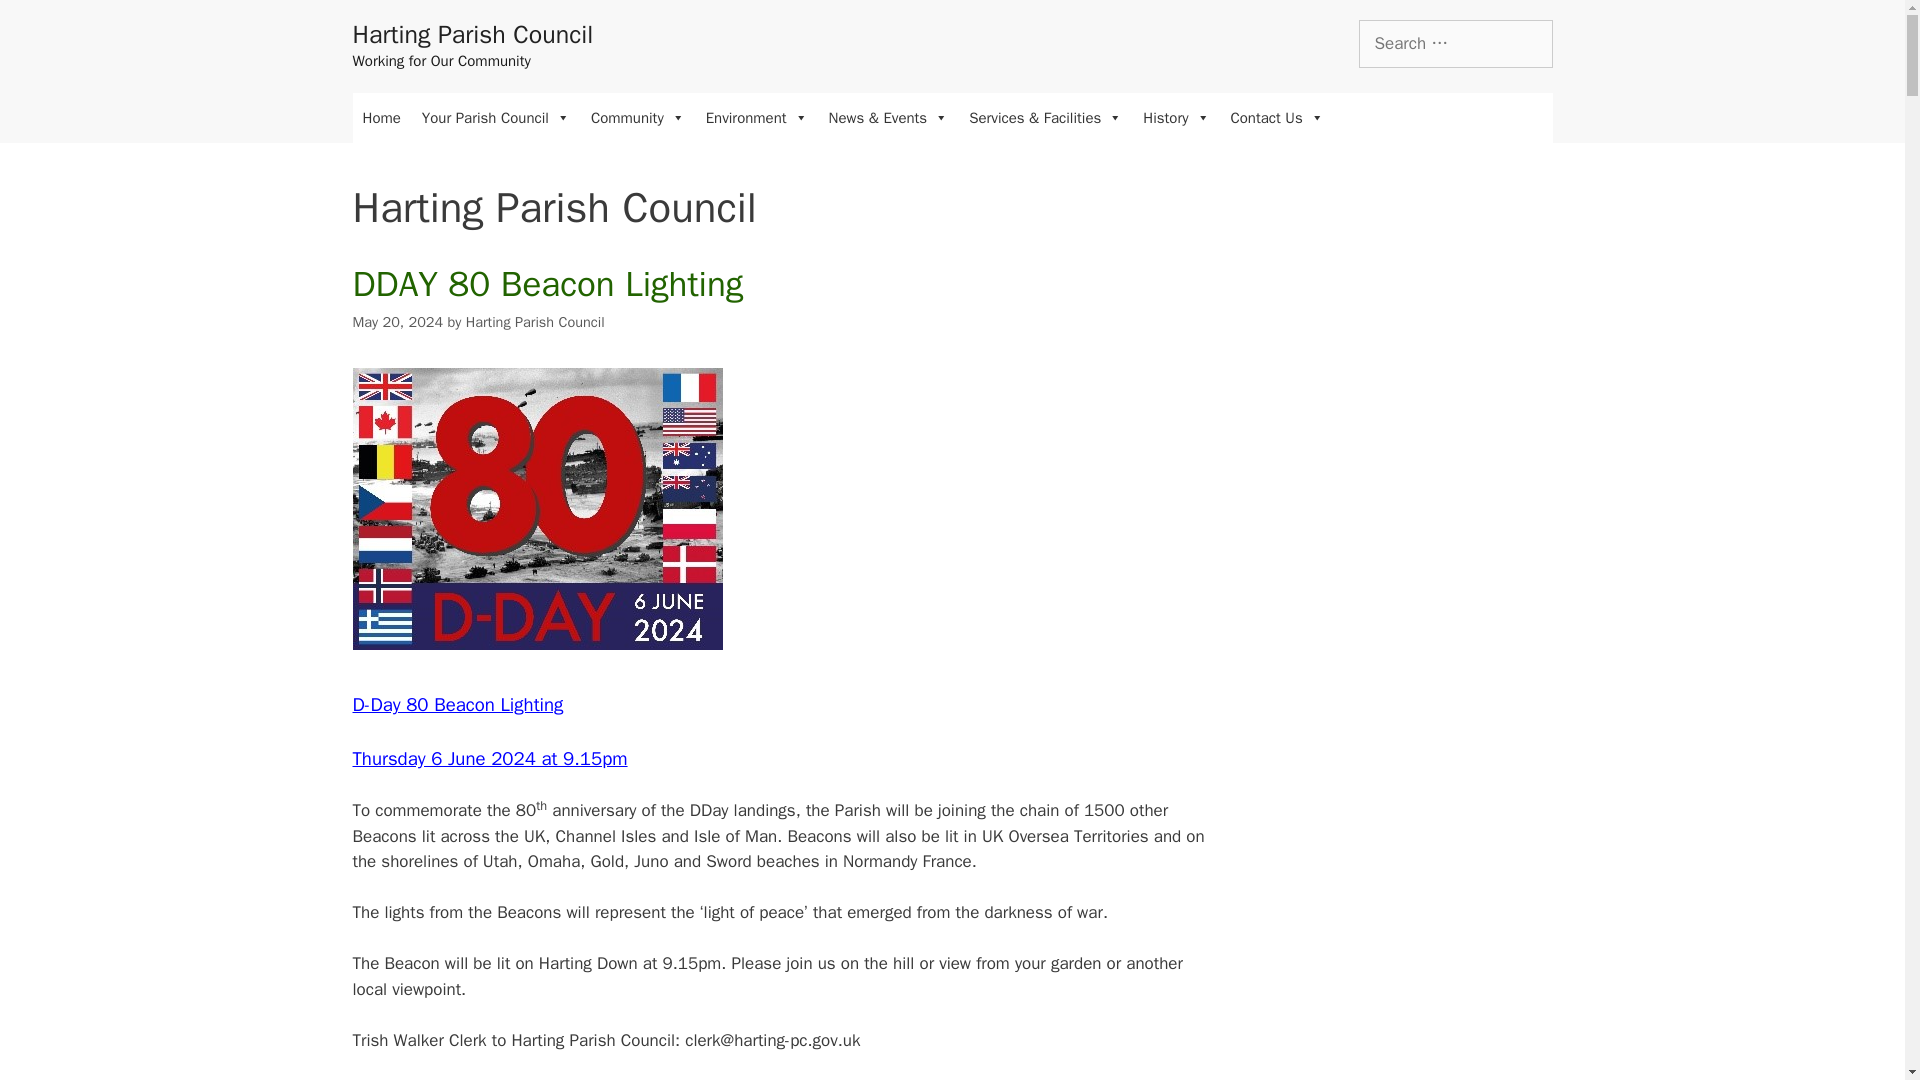 This screenshot has height=1080, width=1920. I want to click on Search for:, so click(1454, 44).